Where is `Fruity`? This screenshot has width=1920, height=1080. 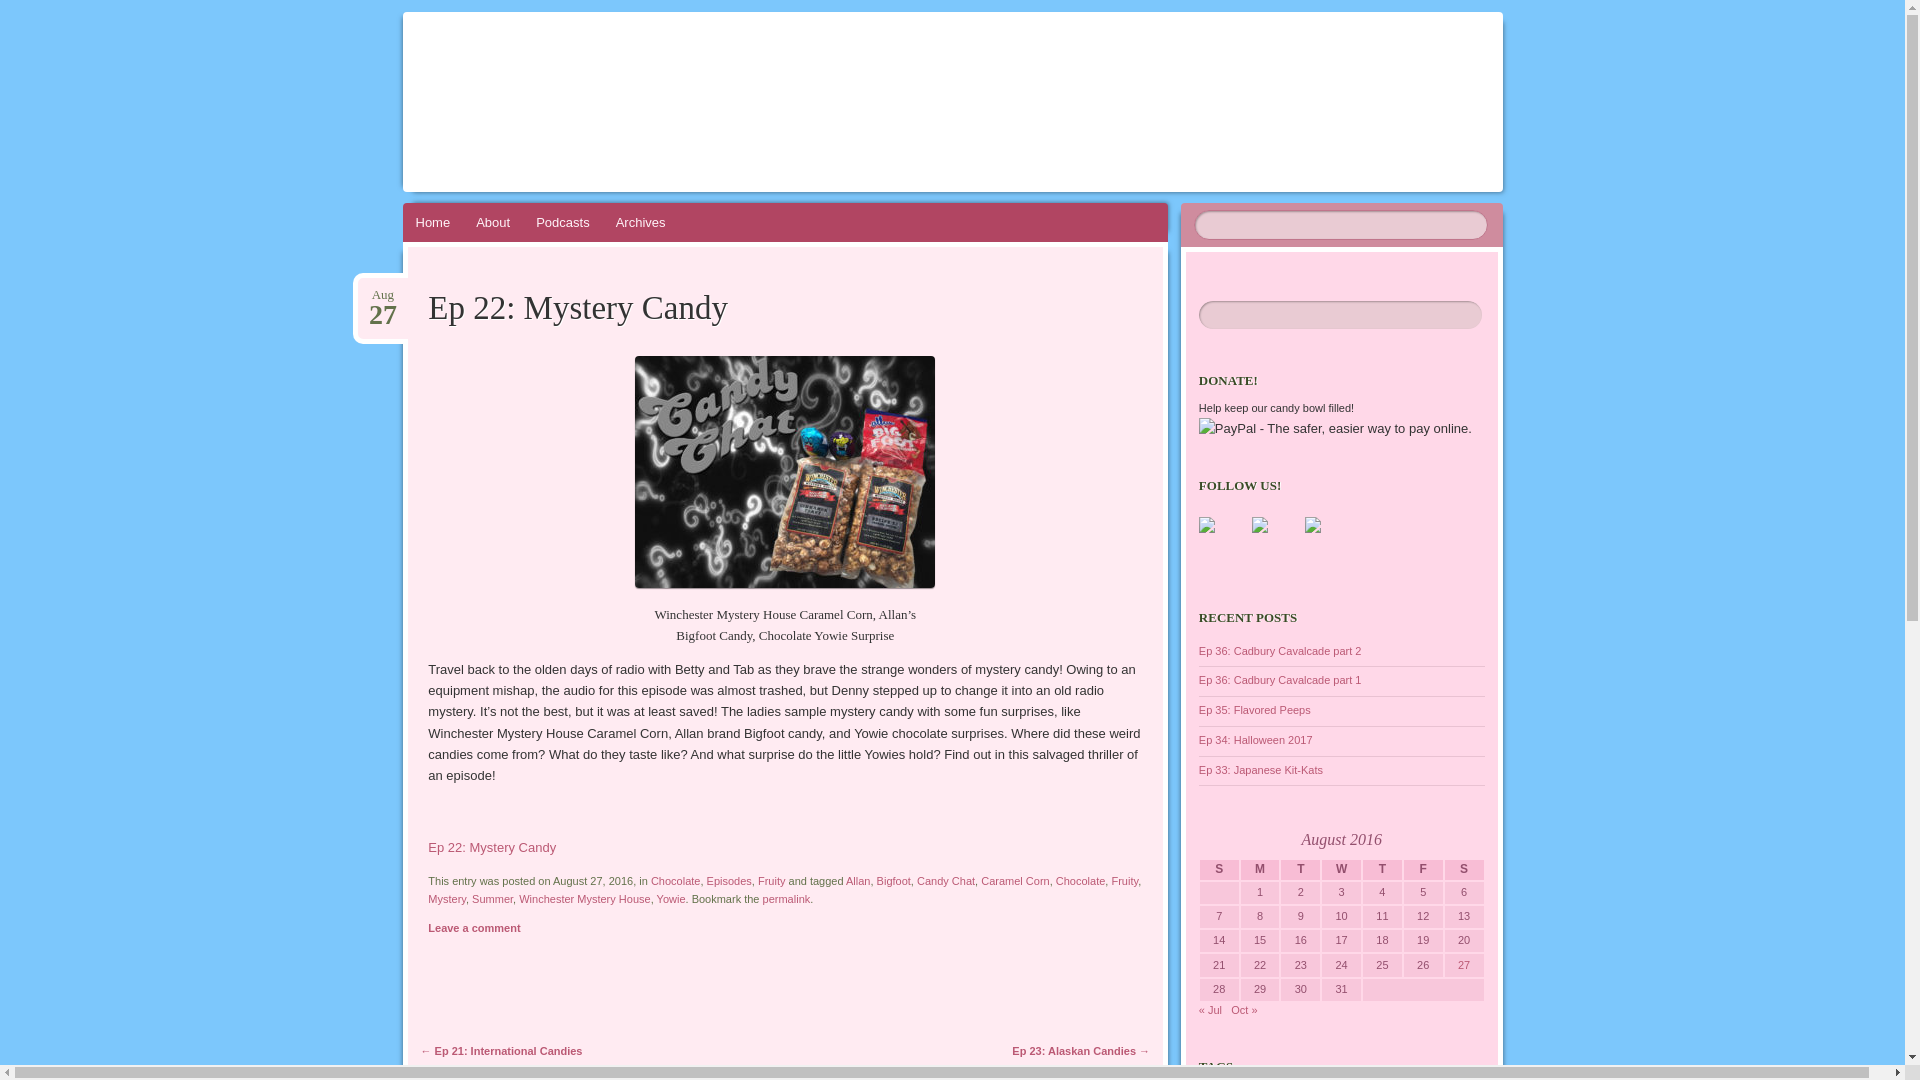 Fruity is located at coordinates (772, 880).